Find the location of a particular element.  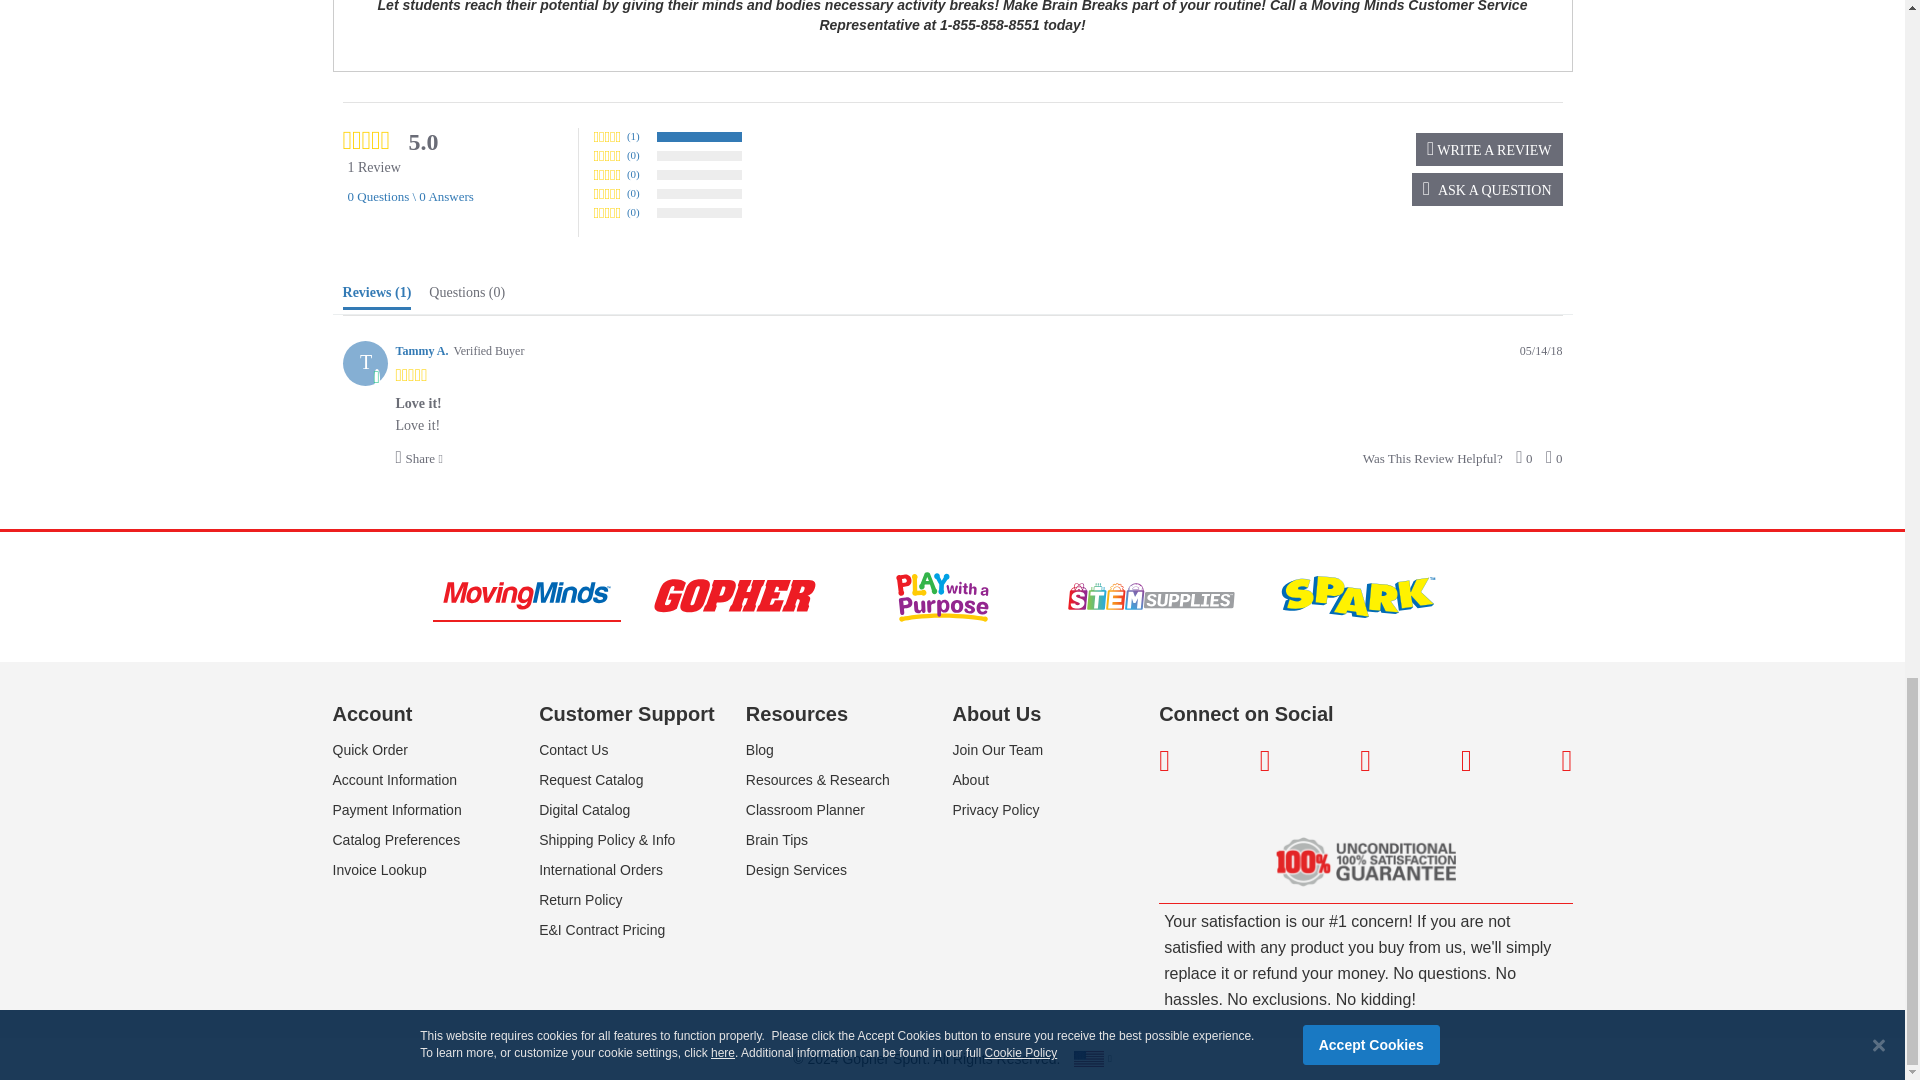

Gopher Sport is located at coordinates (733, 596).